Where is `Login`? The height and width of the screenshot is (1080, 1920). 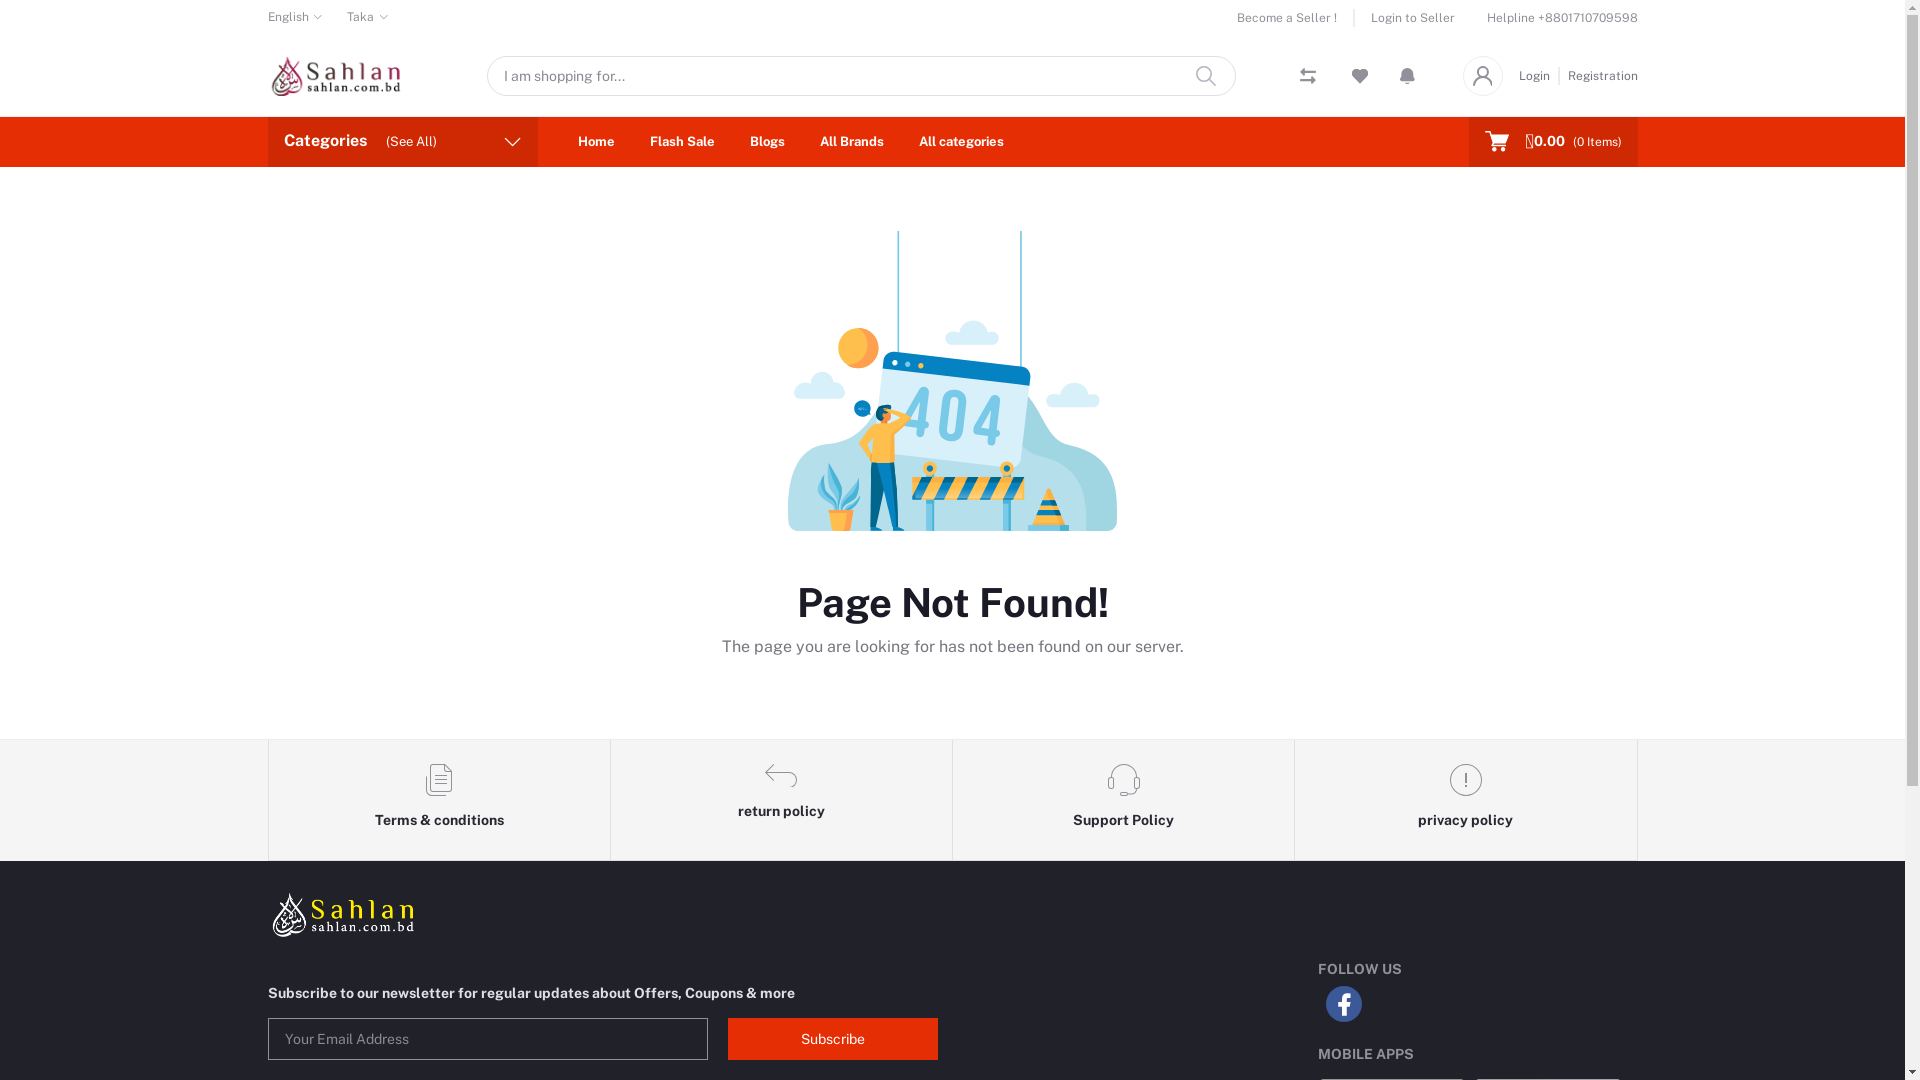 Login is located at coordinates (1538, 75).